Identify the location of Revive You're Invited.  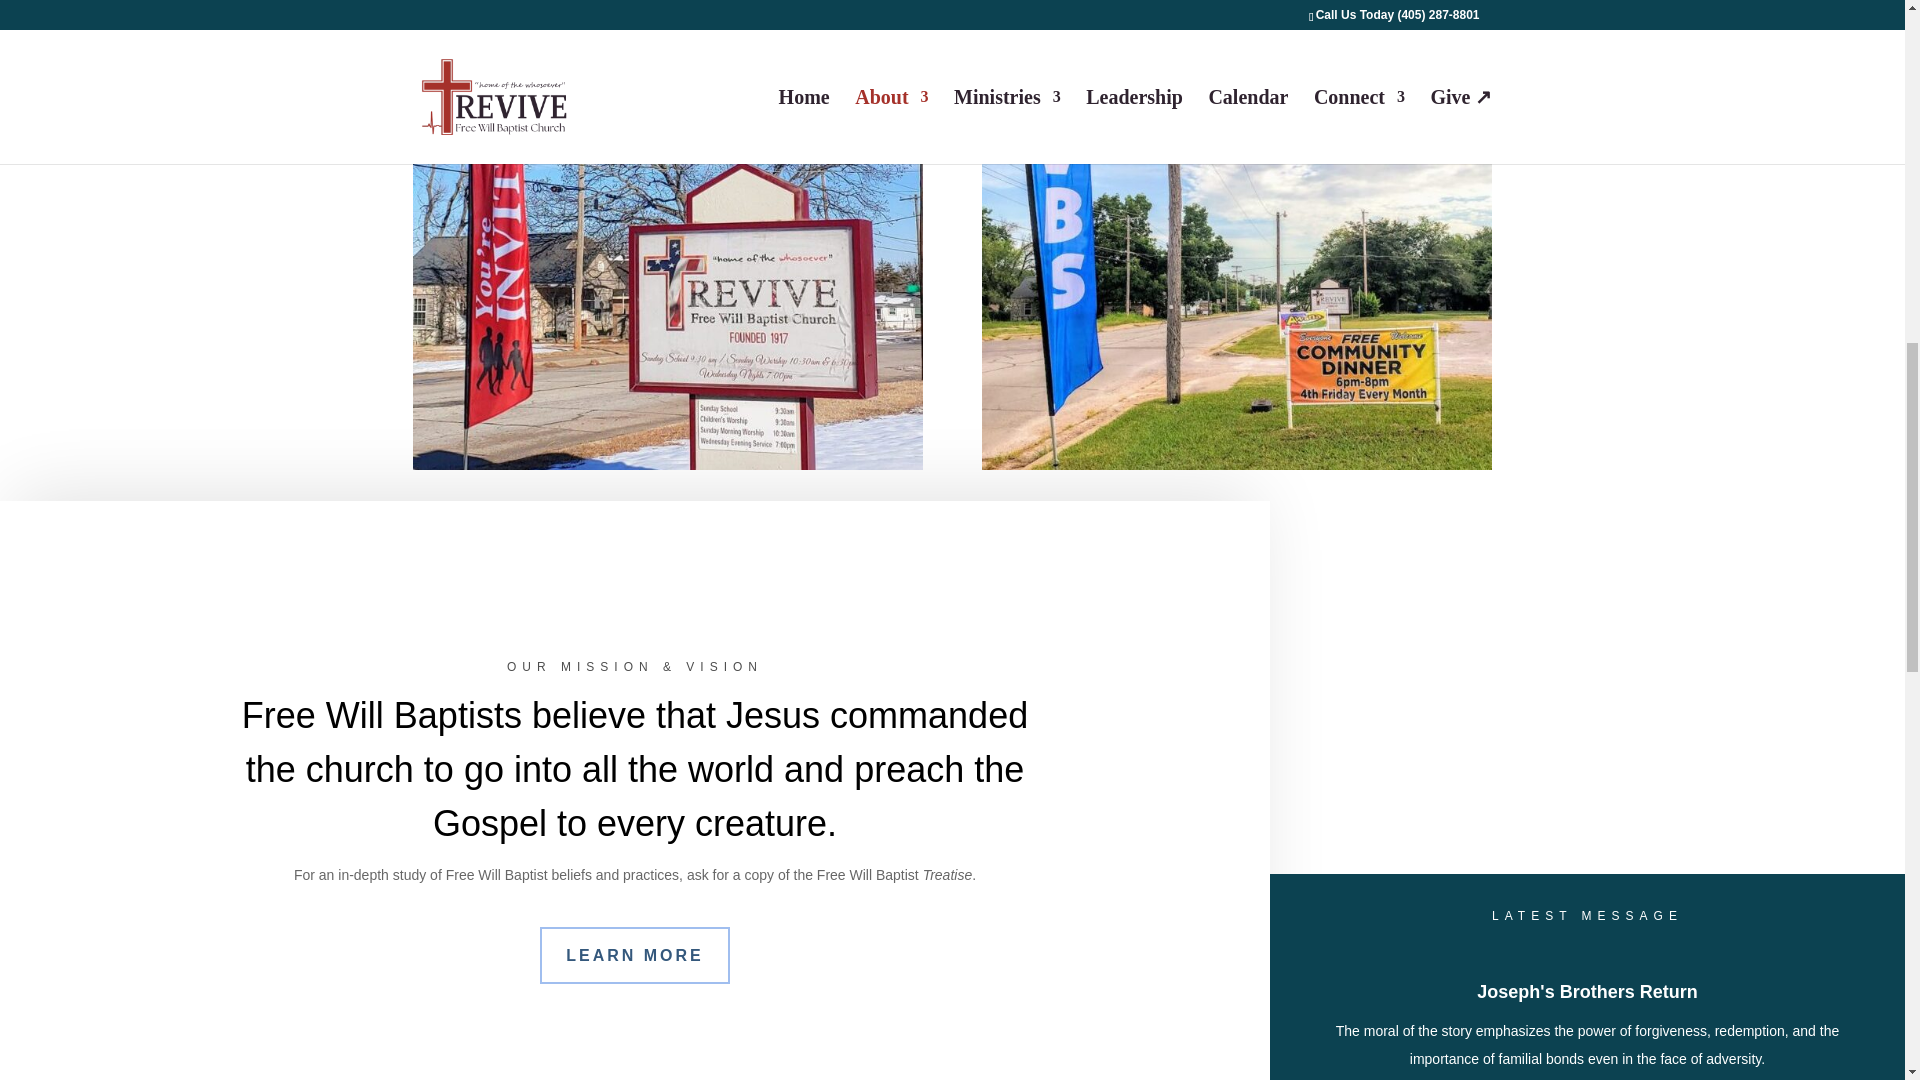
(666, 254).